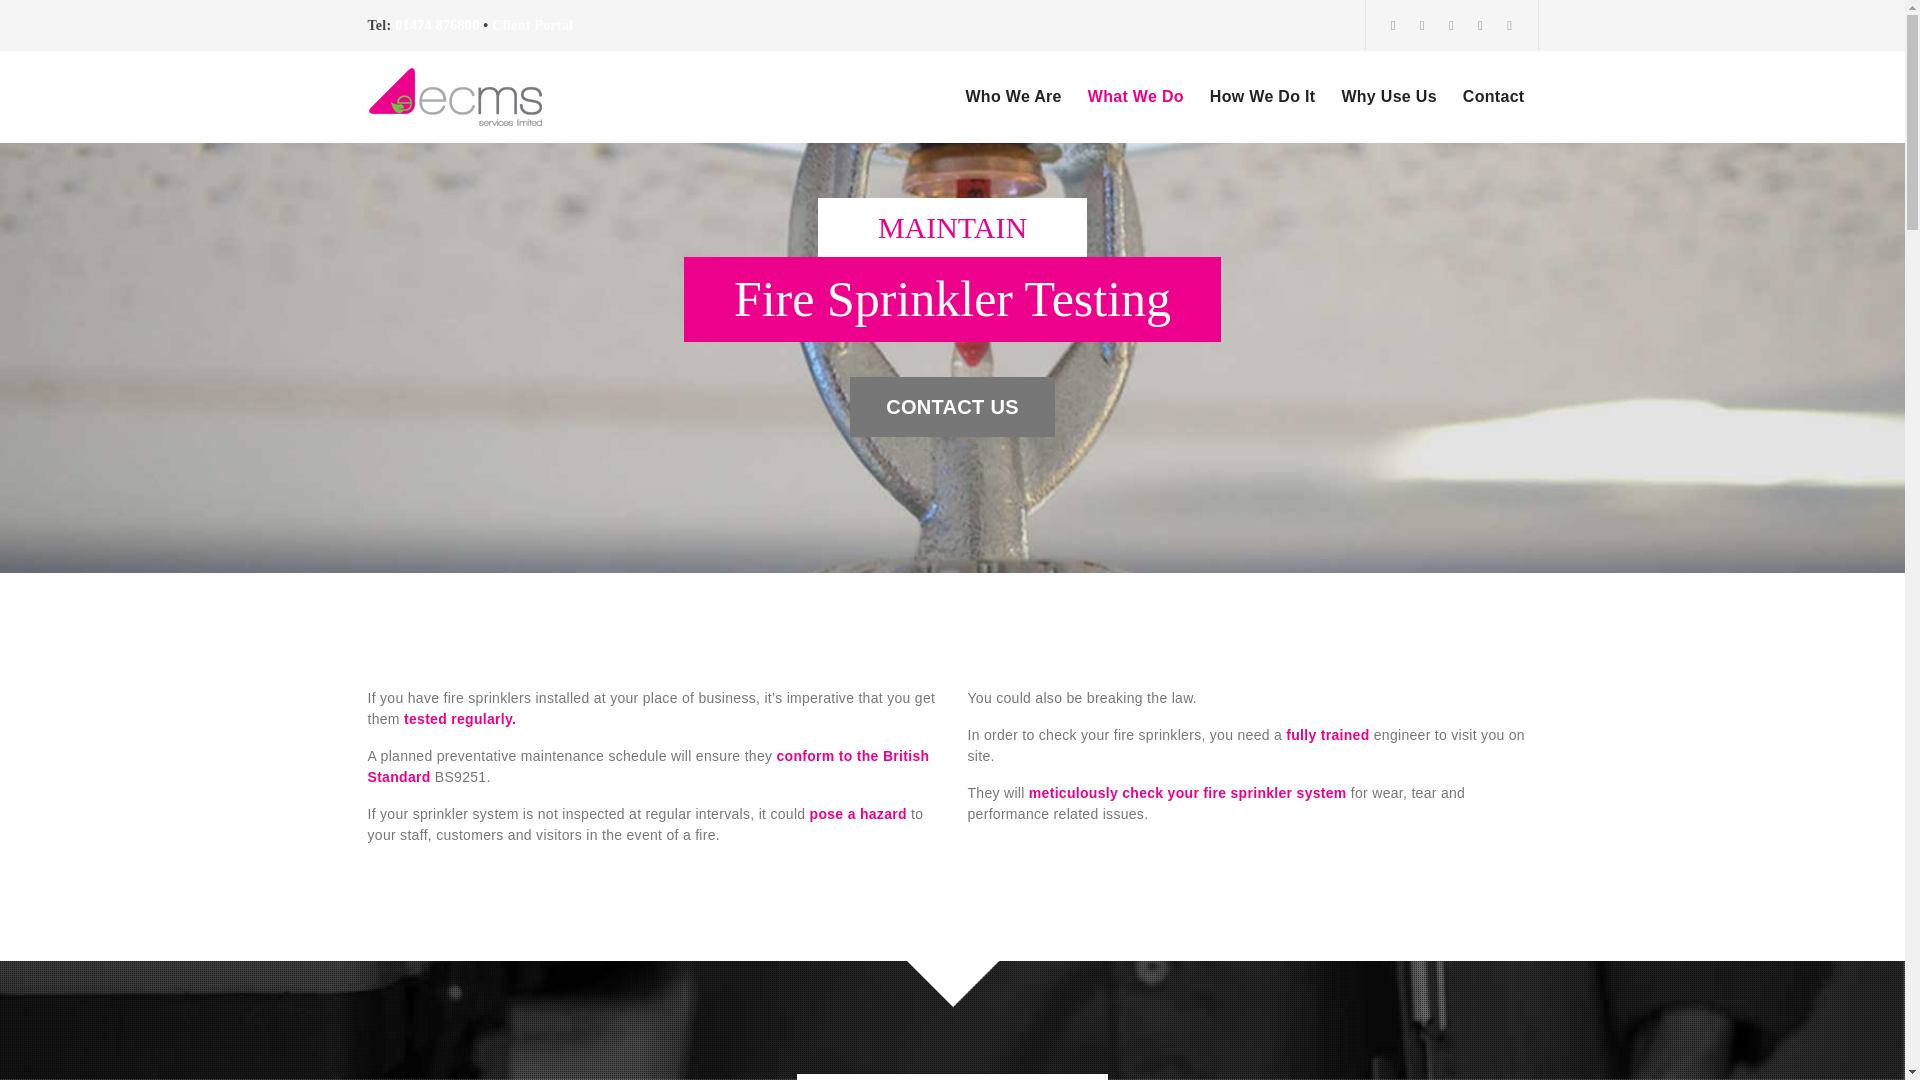 The height and width of the screenshot is (1080, 1920). Describe the element at coordinates (952, 966) in the screenshot. I see `Arrow Down White` at that location.